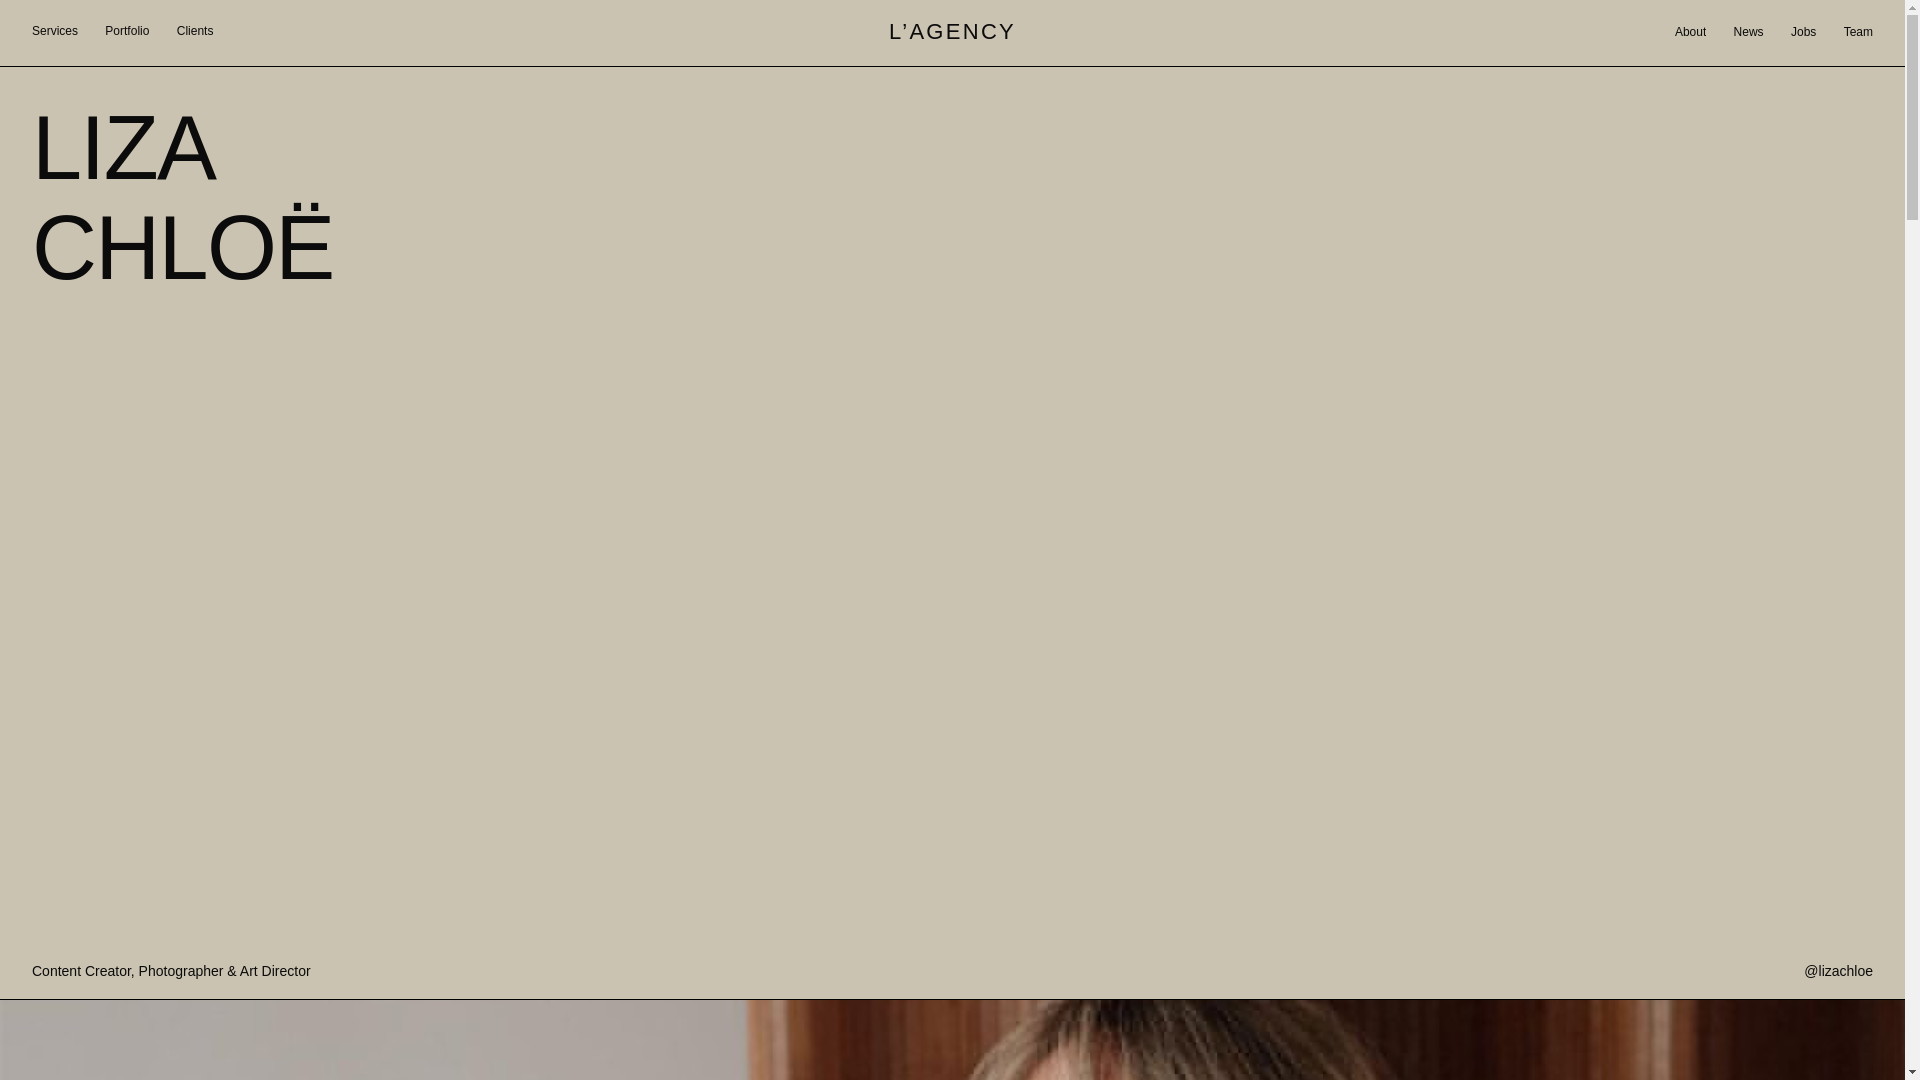 The height and width of the screenshot is (1080, 1920). What do you see at coordinates (127, 31) in the screenshot?
I see `Portfolio` at bounding box center [127, 31].